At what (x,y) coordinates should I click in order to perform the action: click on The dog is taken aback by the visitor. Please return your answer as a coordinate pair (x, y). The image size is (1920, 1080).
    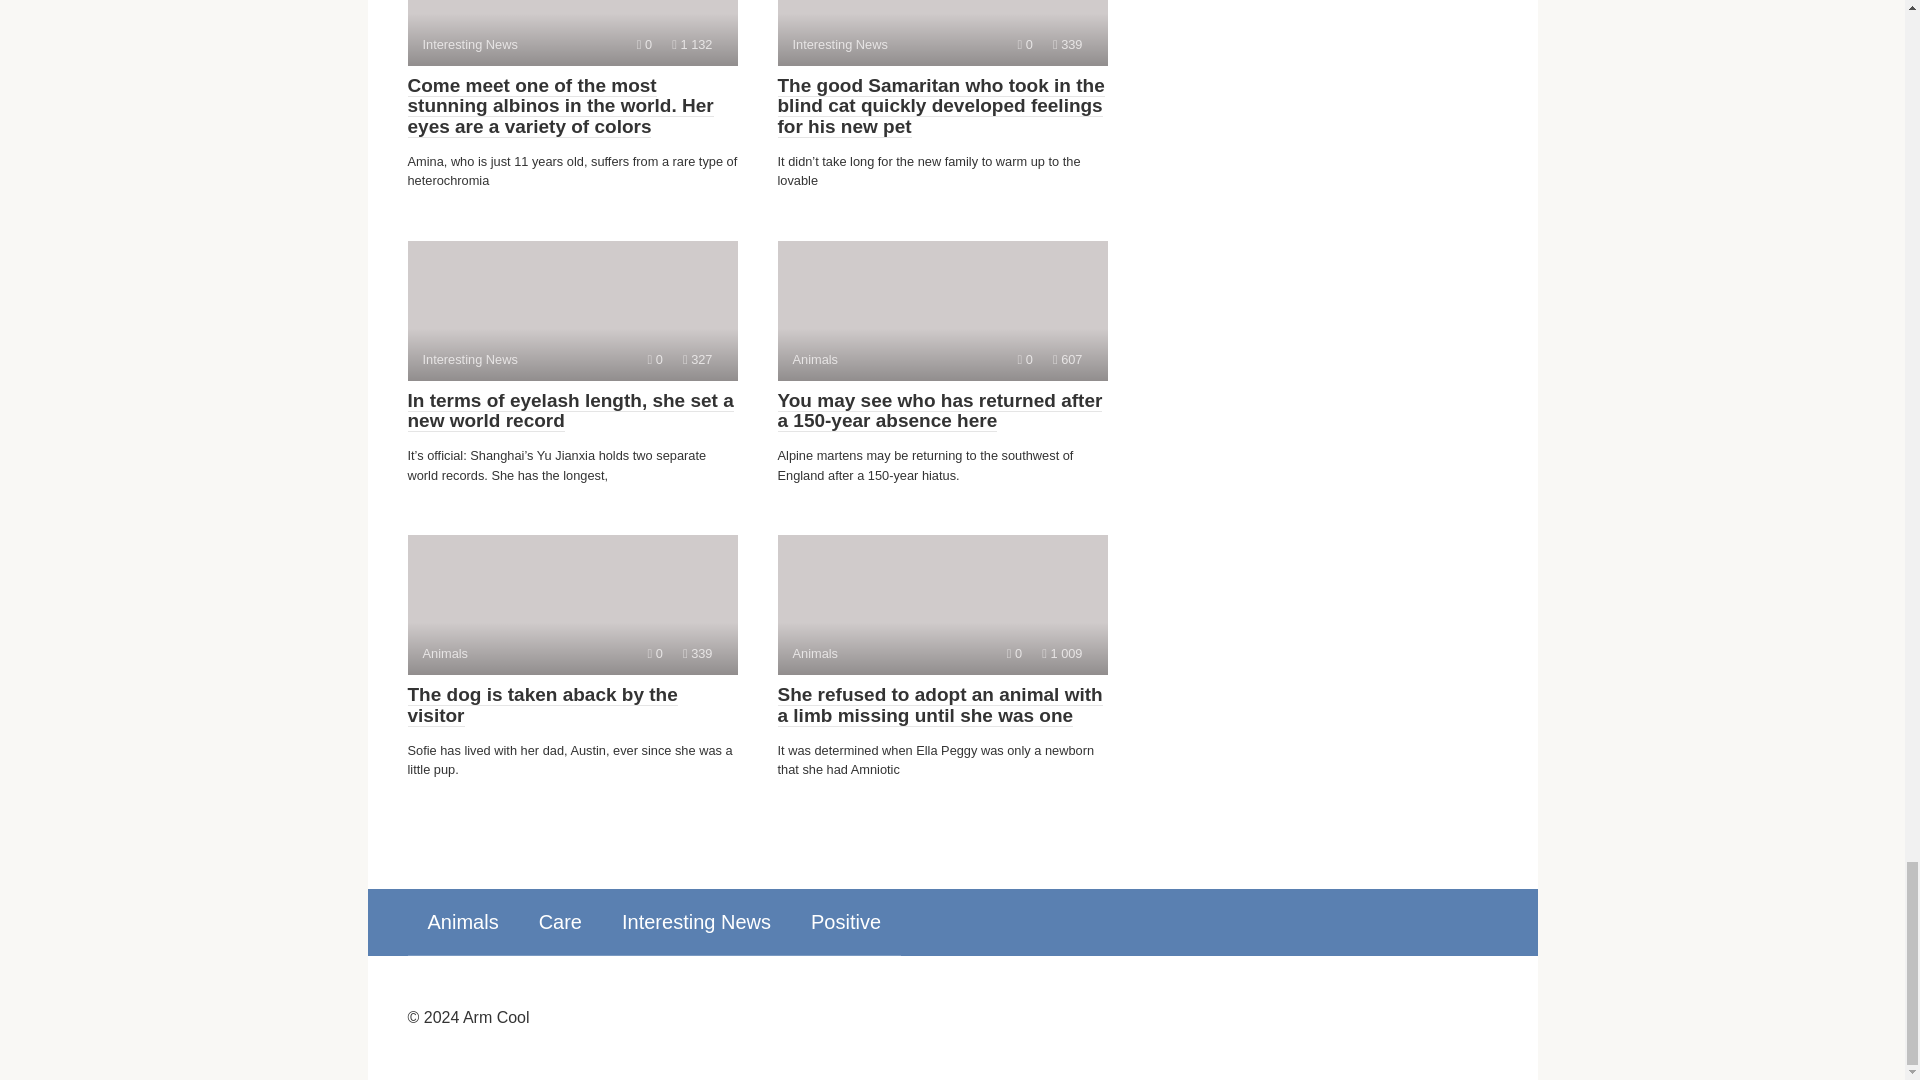
    Looking at the image, I should click on (572, 310).